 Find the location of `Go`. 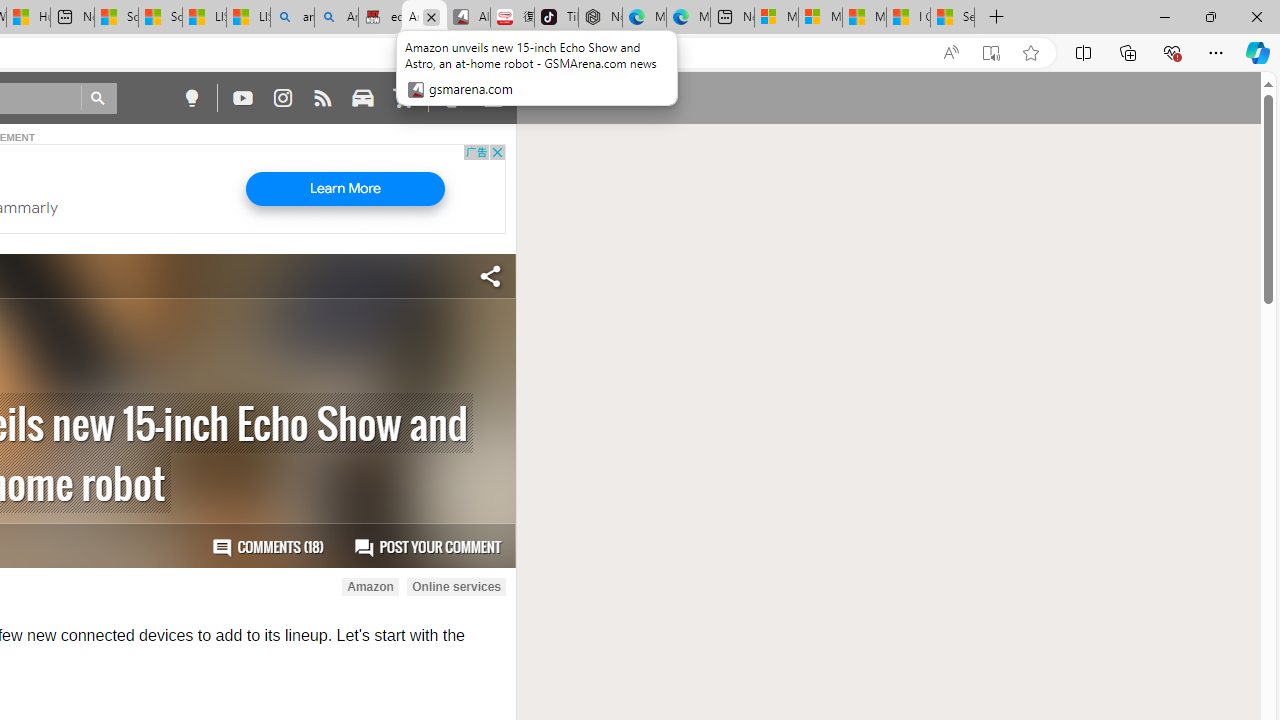

Go is located at coordinates (98, 98).